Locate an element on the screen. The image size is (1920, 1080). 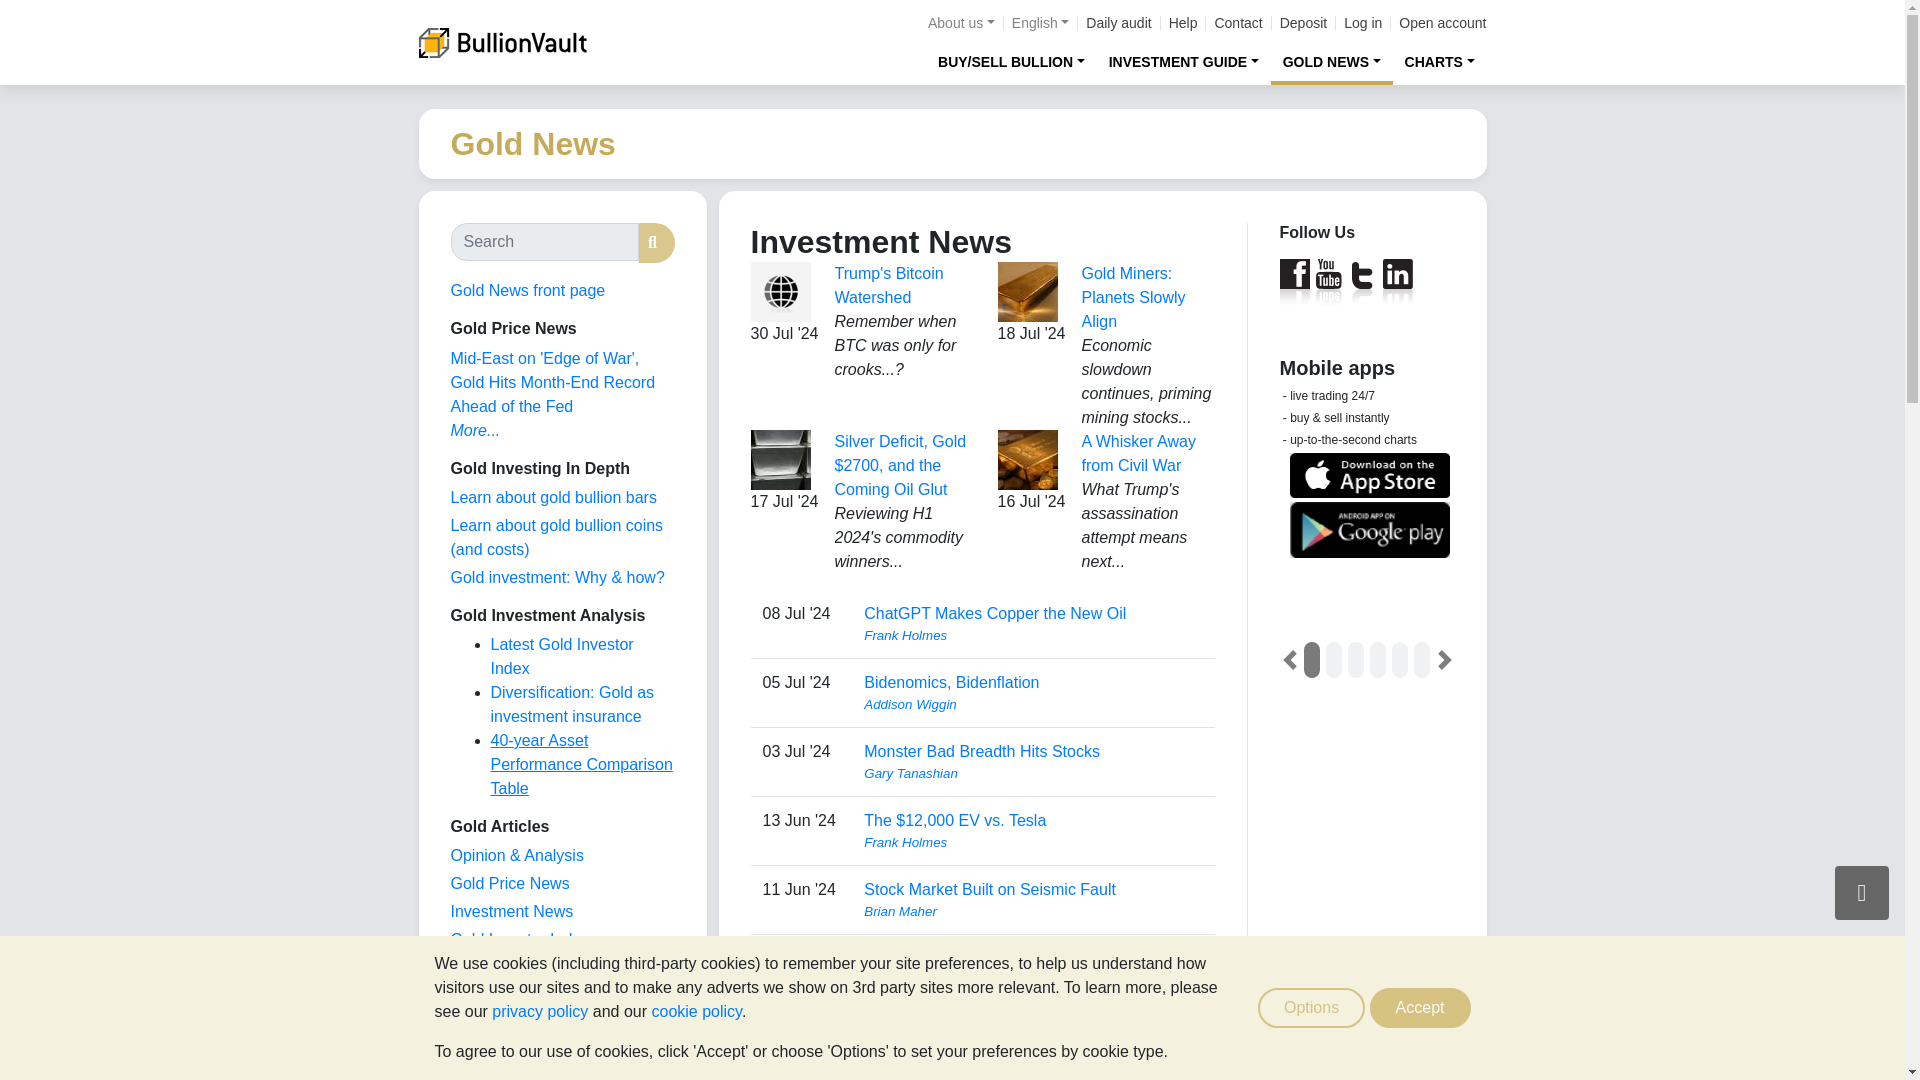
Gold in History is located at coordinates (502, 1024).